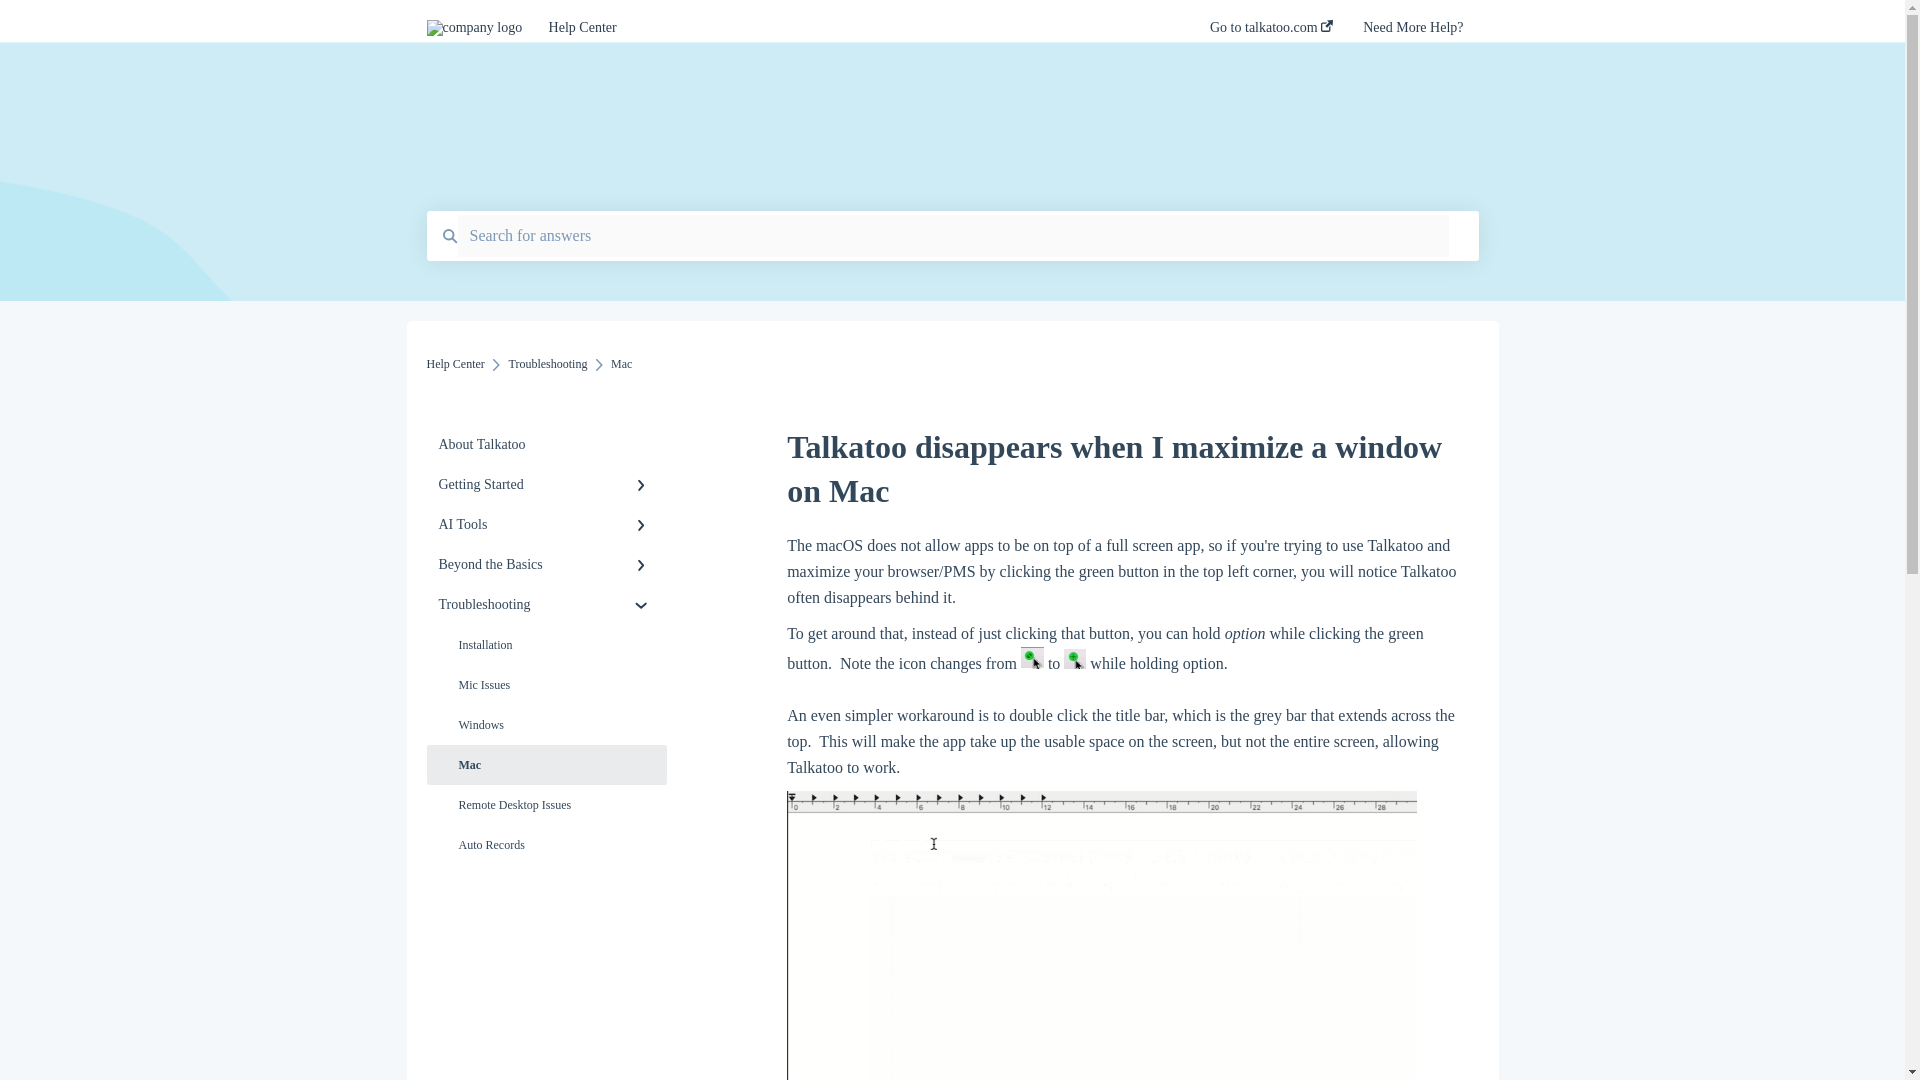  What do you see at coordinates (546, 605) in the screenshot?
I see `Troubleshooting` at bounding box center [546, 605].